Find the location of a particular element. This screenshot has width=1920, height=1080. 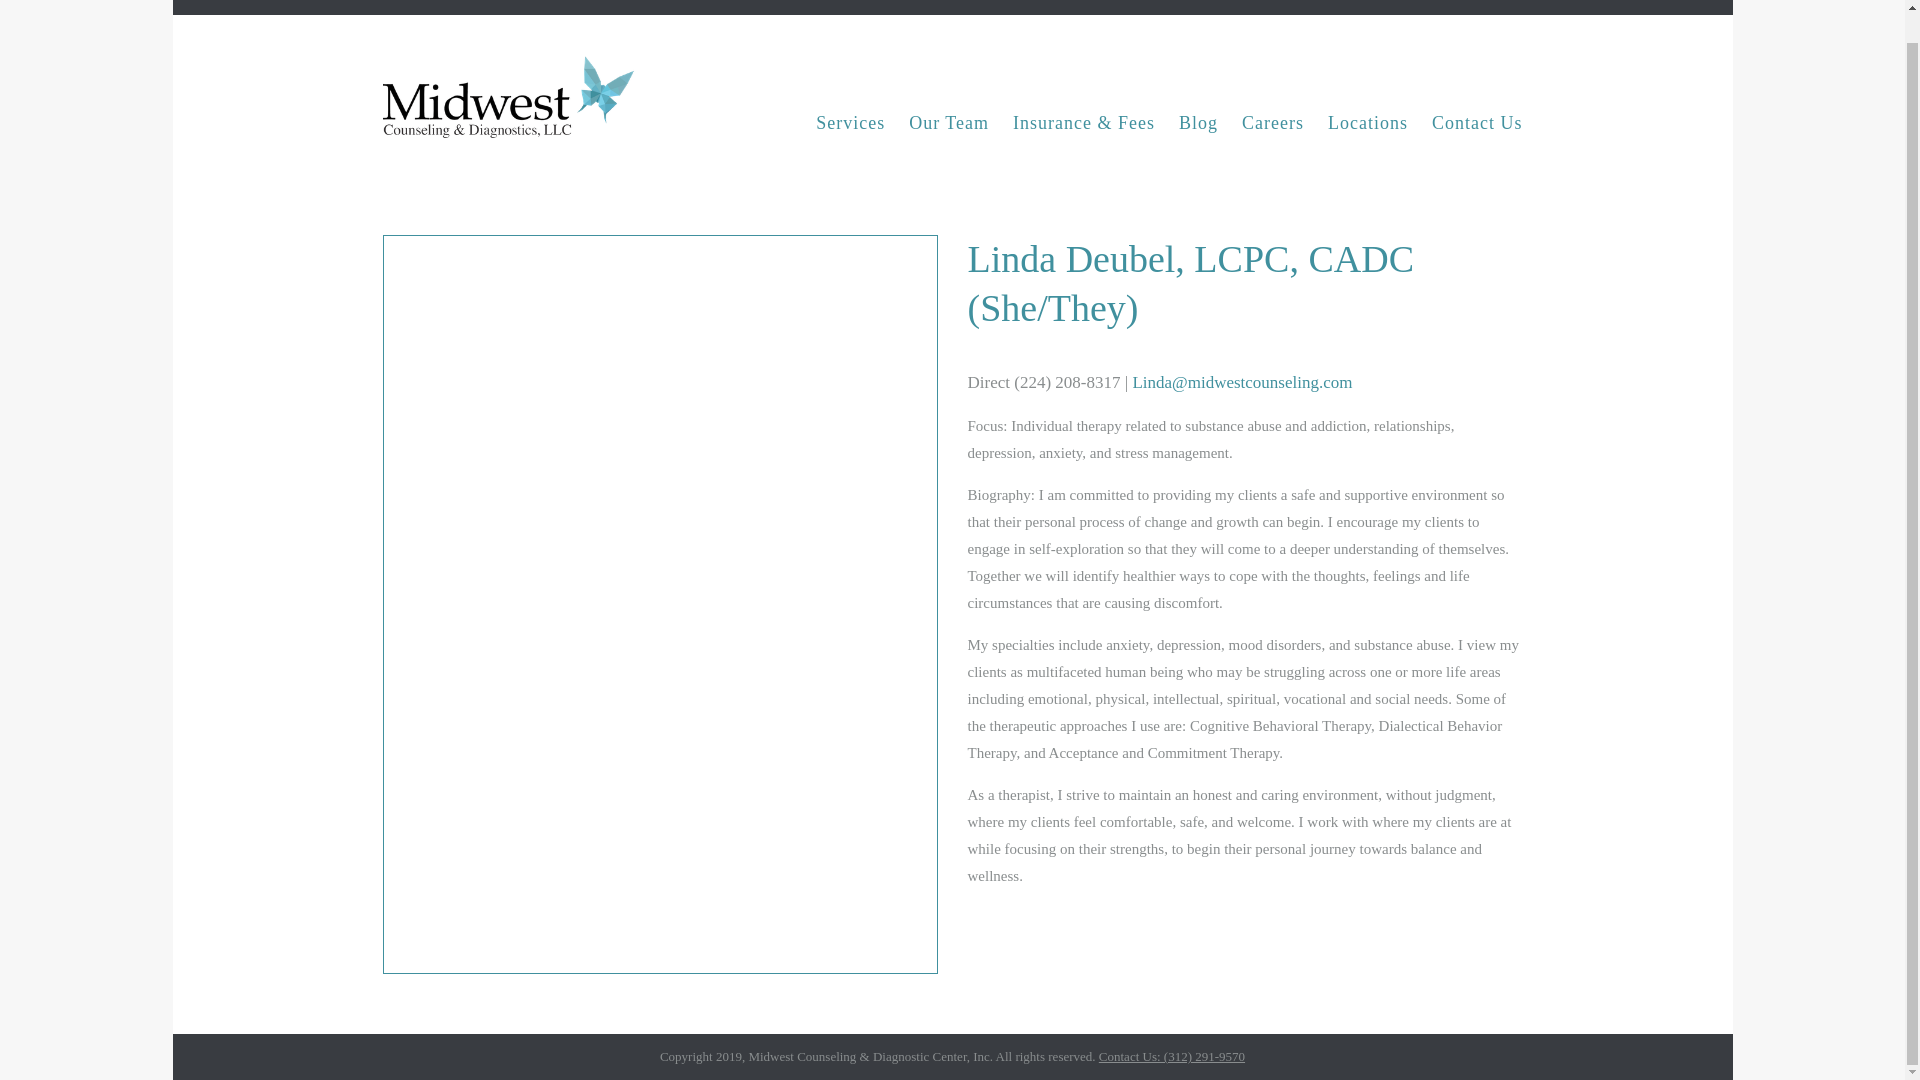

Careers is located at coordinates (1272, 122).